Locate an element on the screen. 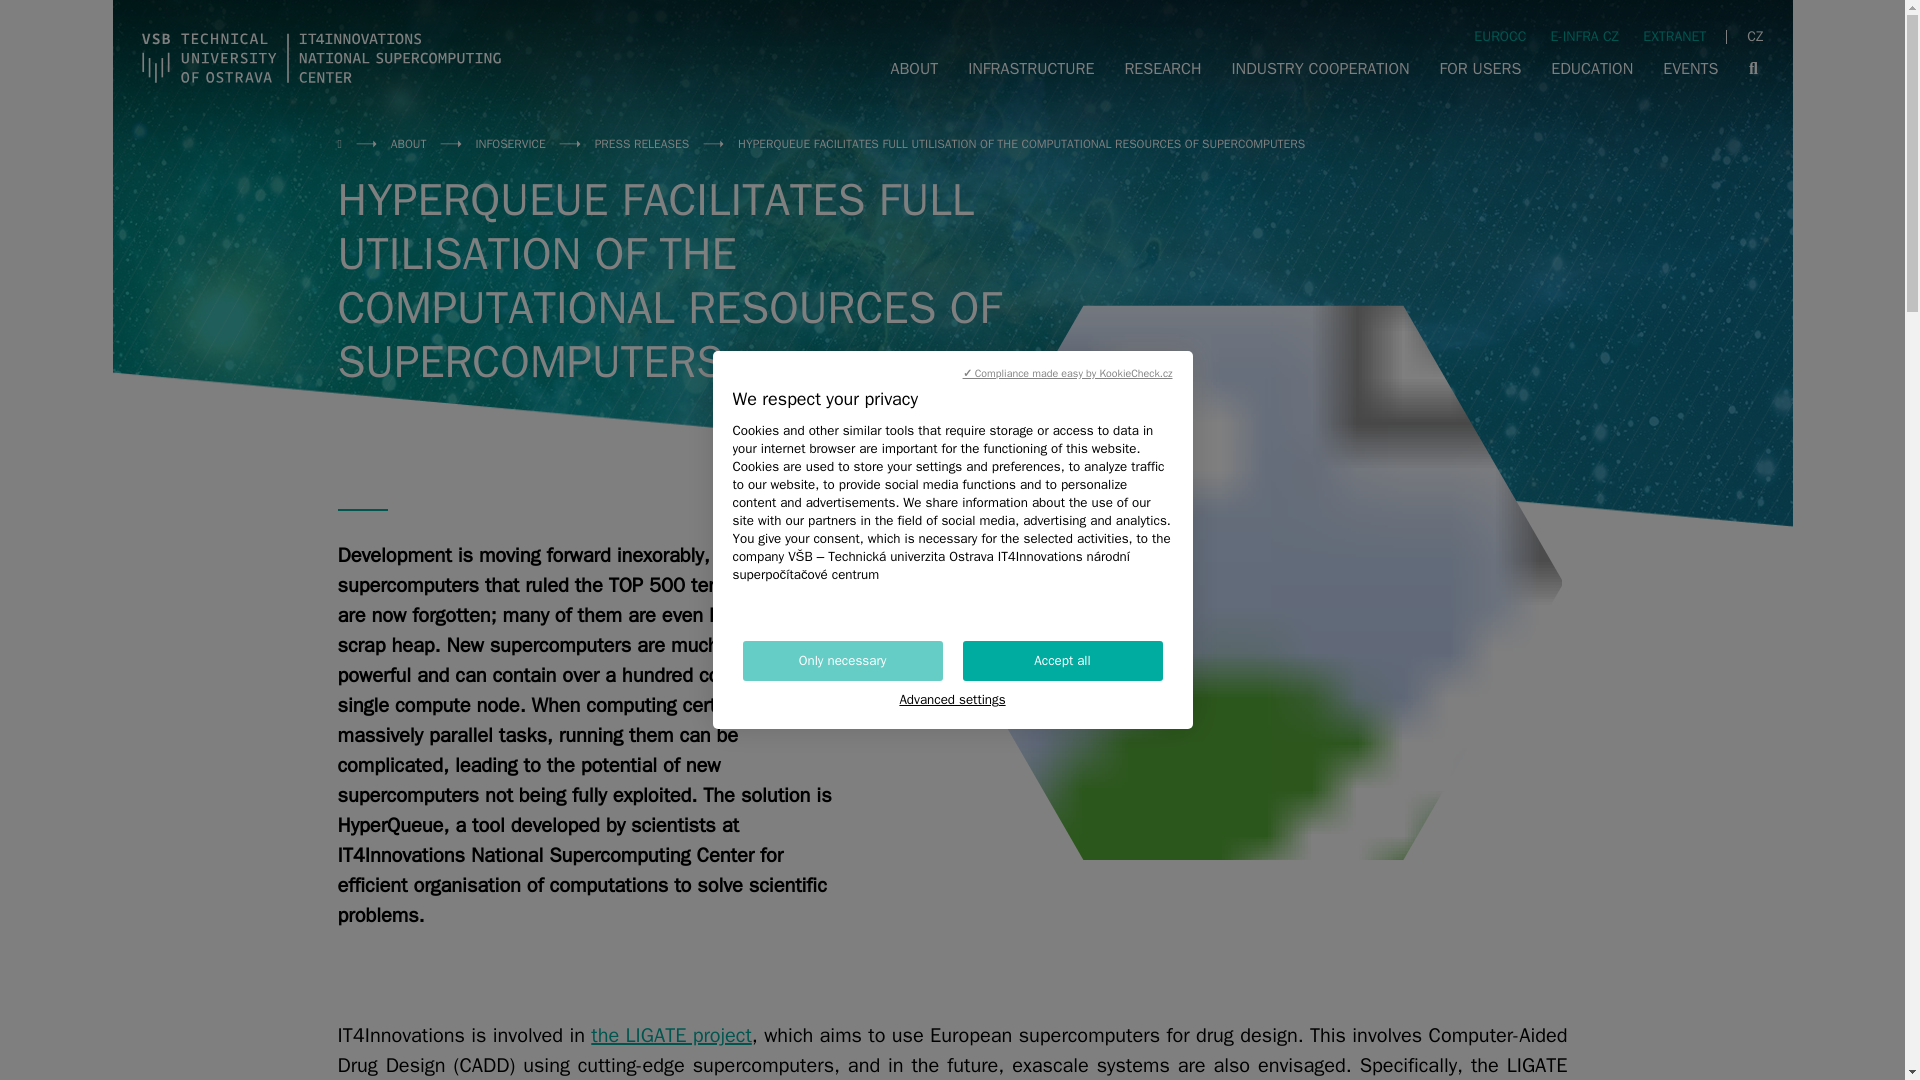 The image size is (1920, 1080). INFRASTRUCTURE is located at coordinates (1030, 68).